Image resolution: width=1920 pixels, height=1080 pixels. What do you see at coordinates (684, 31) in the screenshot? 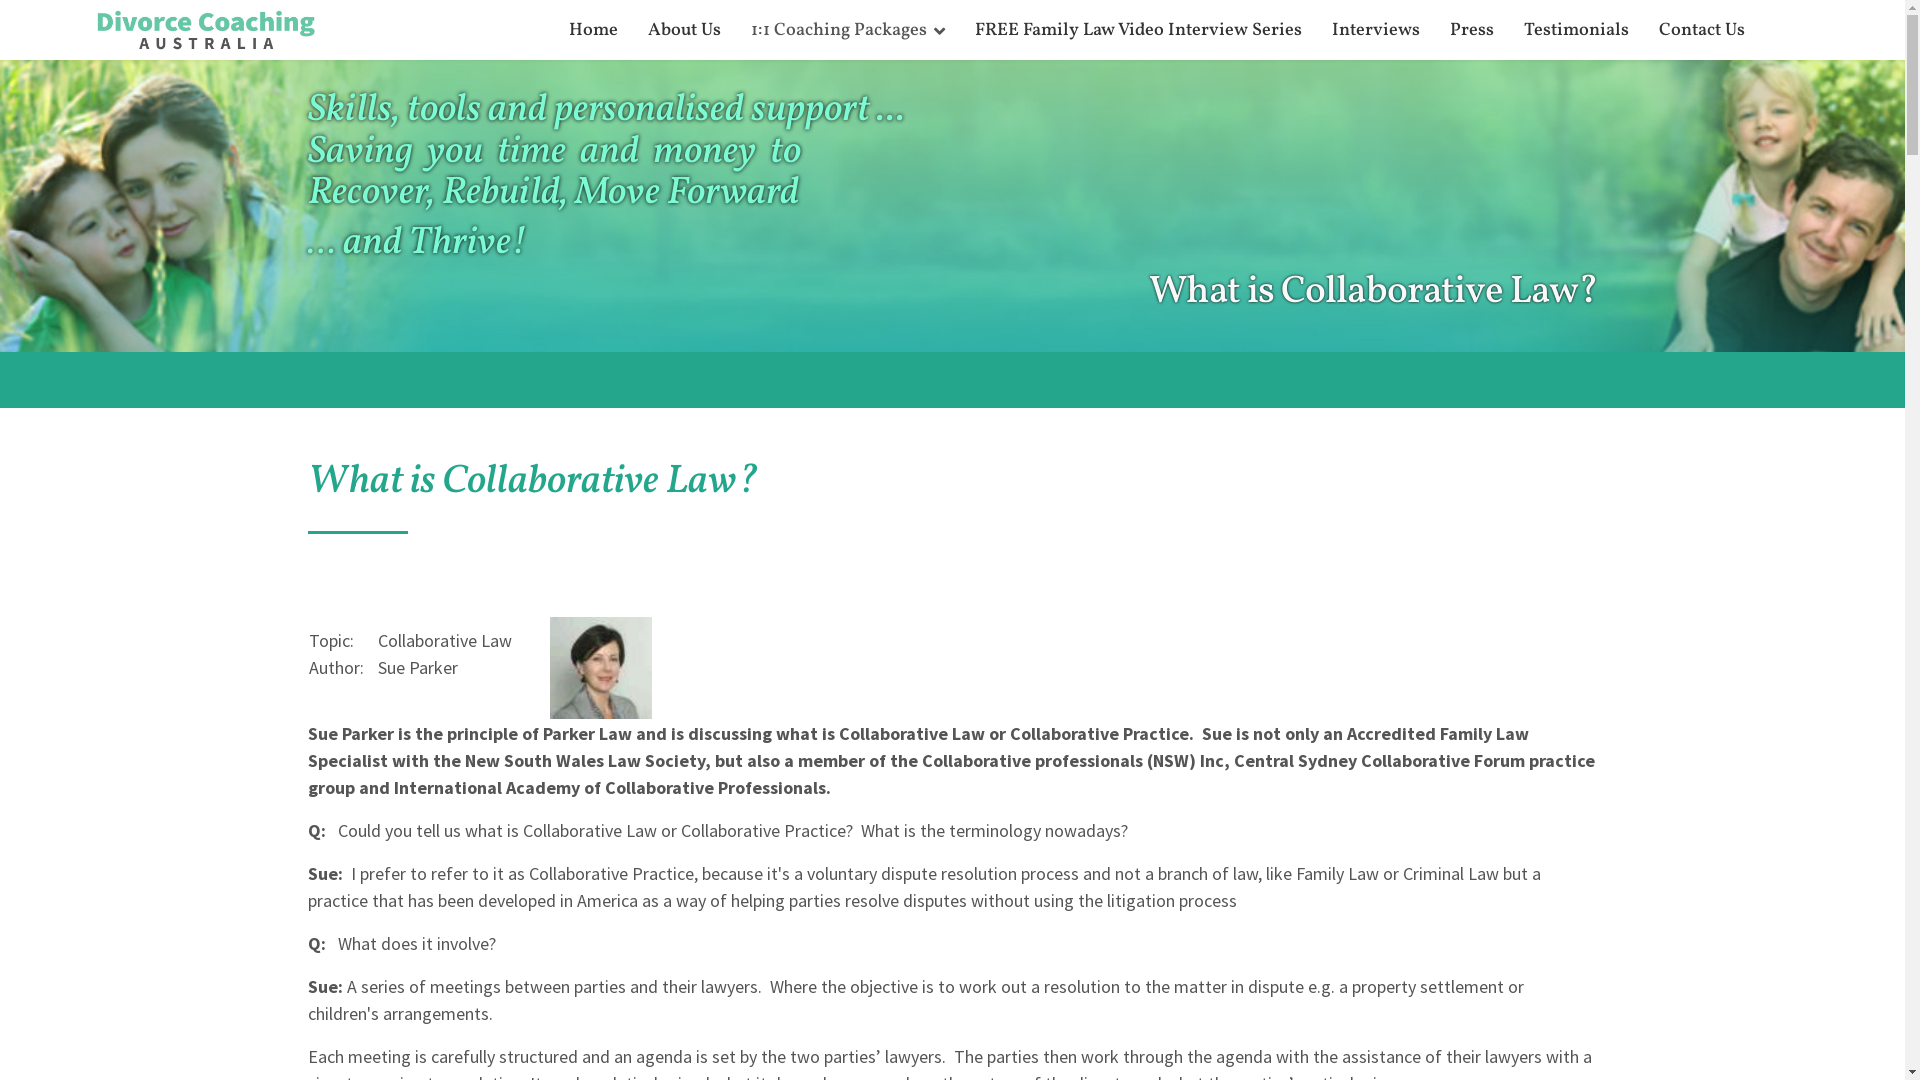
I see `About Us` at bounding box center [684, 31].